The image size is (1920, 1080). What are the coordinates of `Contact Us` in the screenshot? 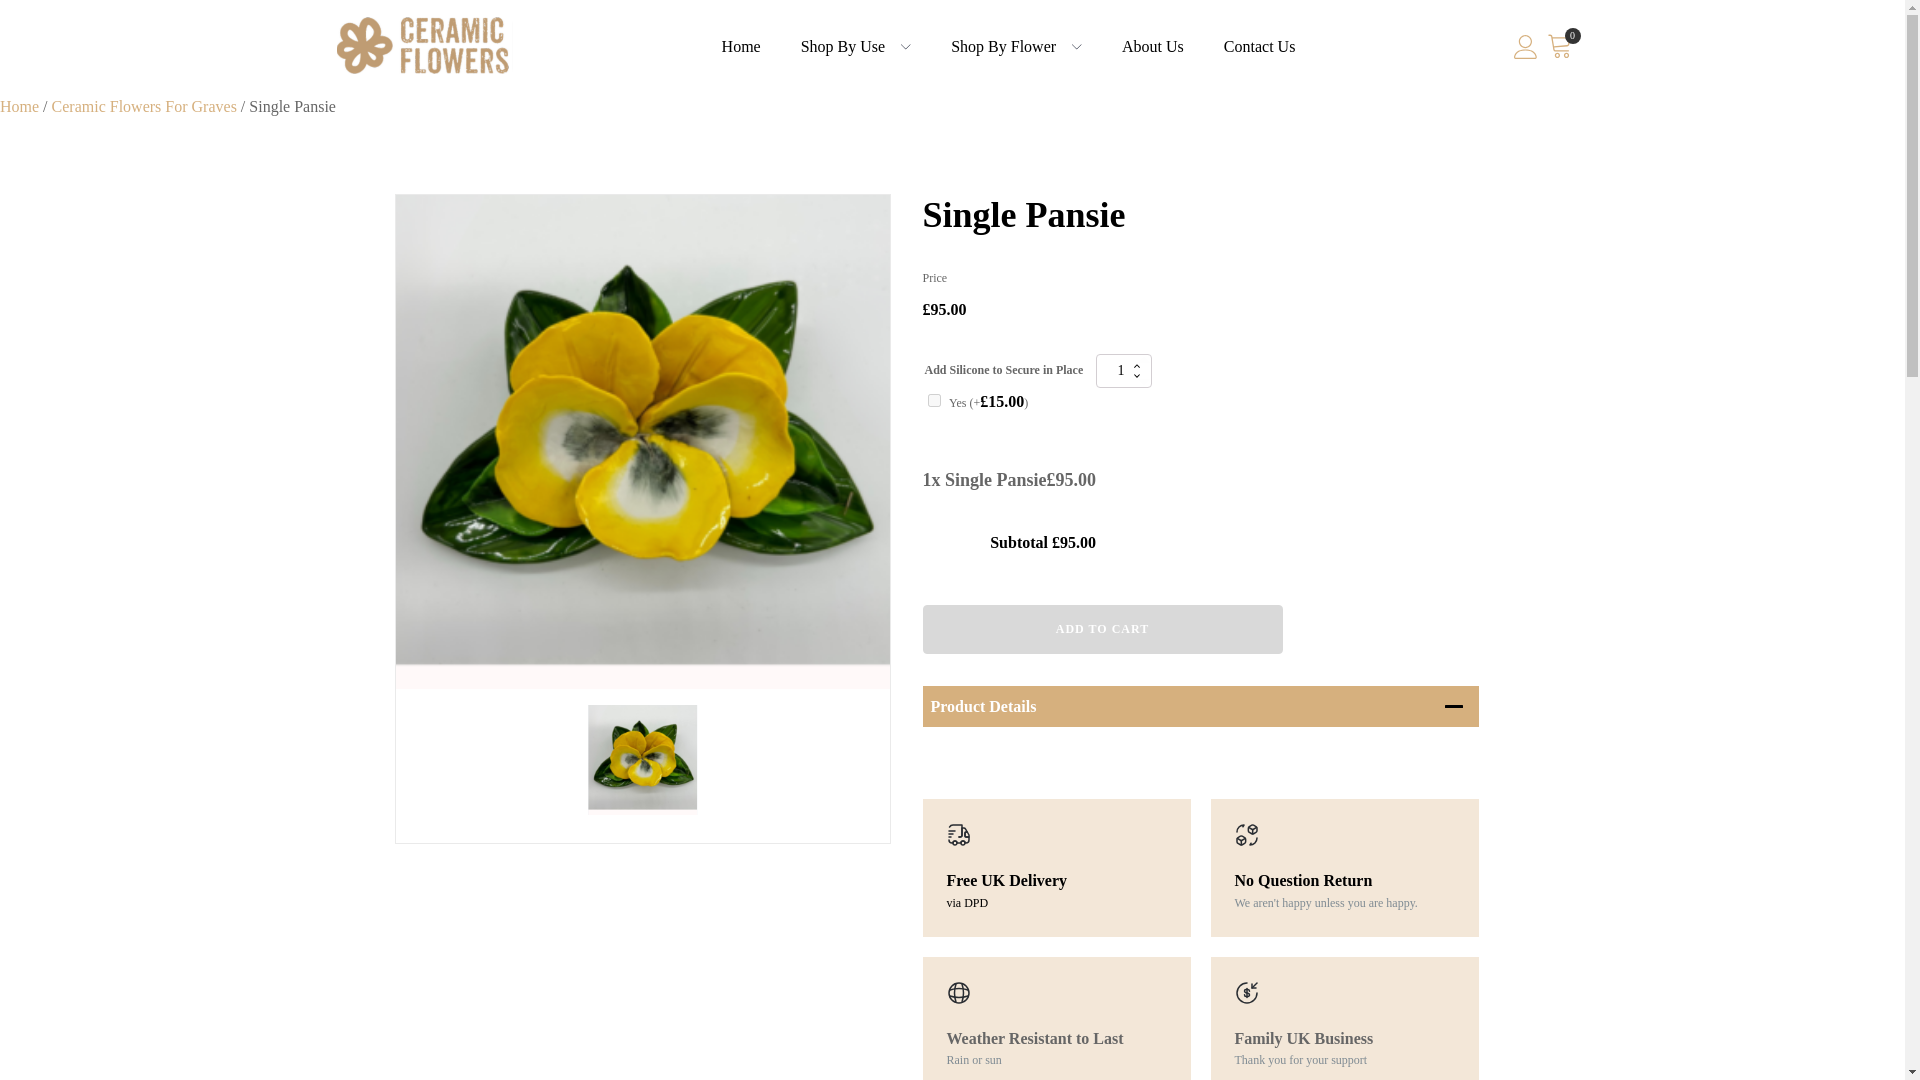 It's located at (1259, 46).